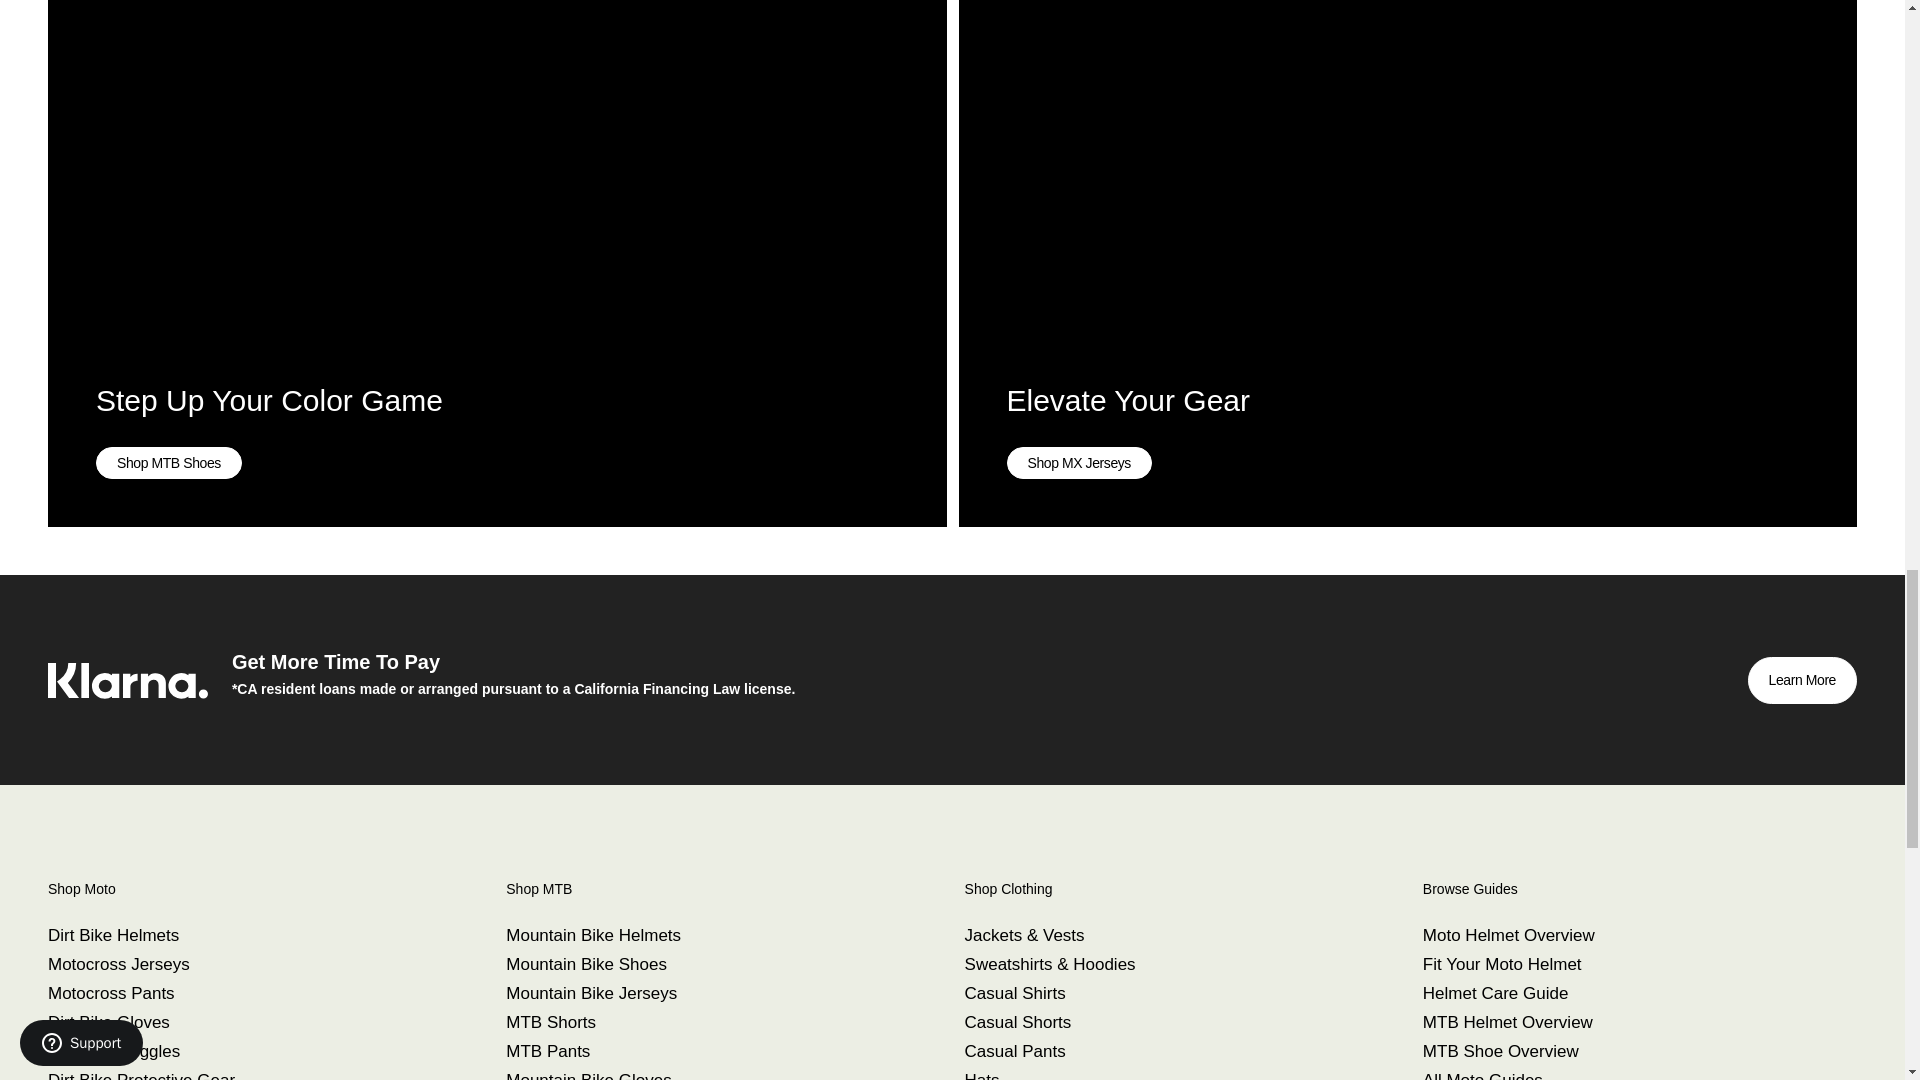 Image resolution: width=1920 pixels, height=1080 pixels. I want to click on Mountain Bike Gloves, so click(588, 1076).